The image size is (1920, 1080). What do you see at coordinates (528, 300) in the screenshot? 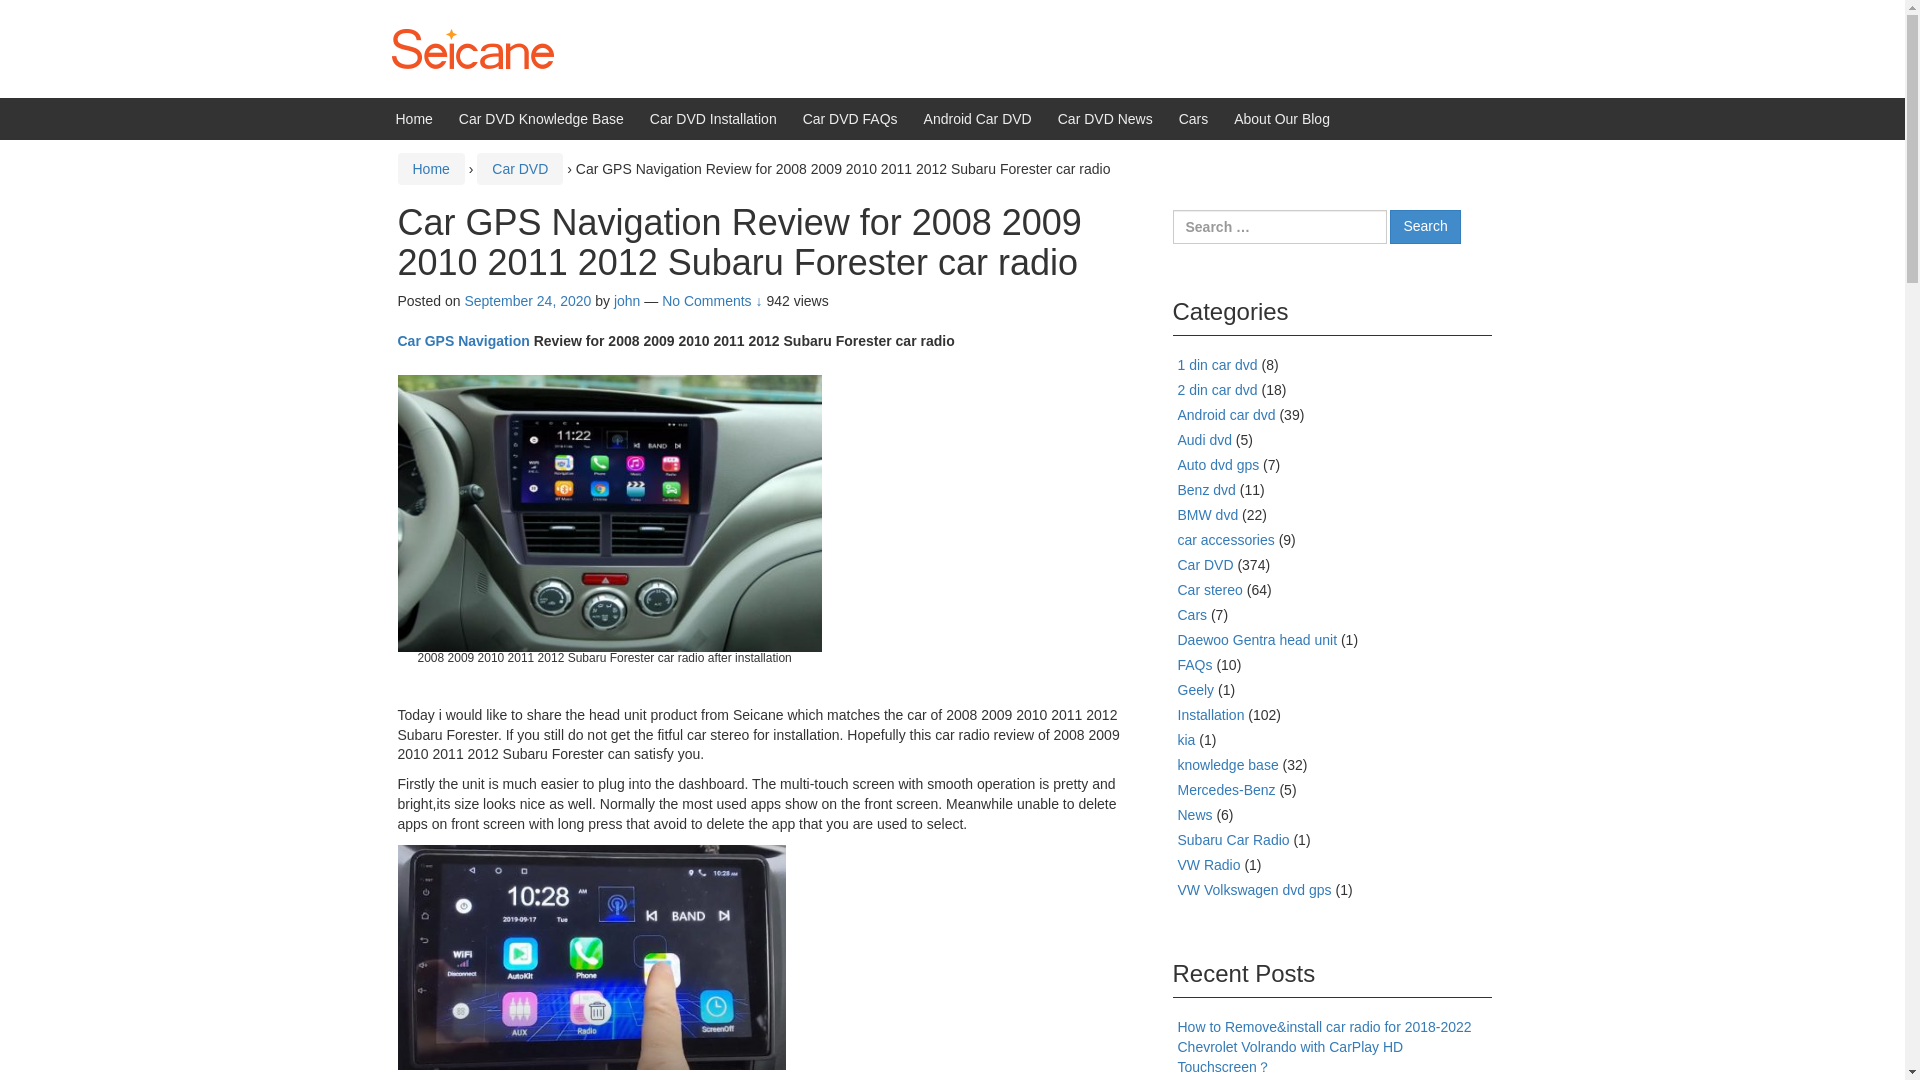
I see `September 24, 2020` at bounding box center [528, 300].